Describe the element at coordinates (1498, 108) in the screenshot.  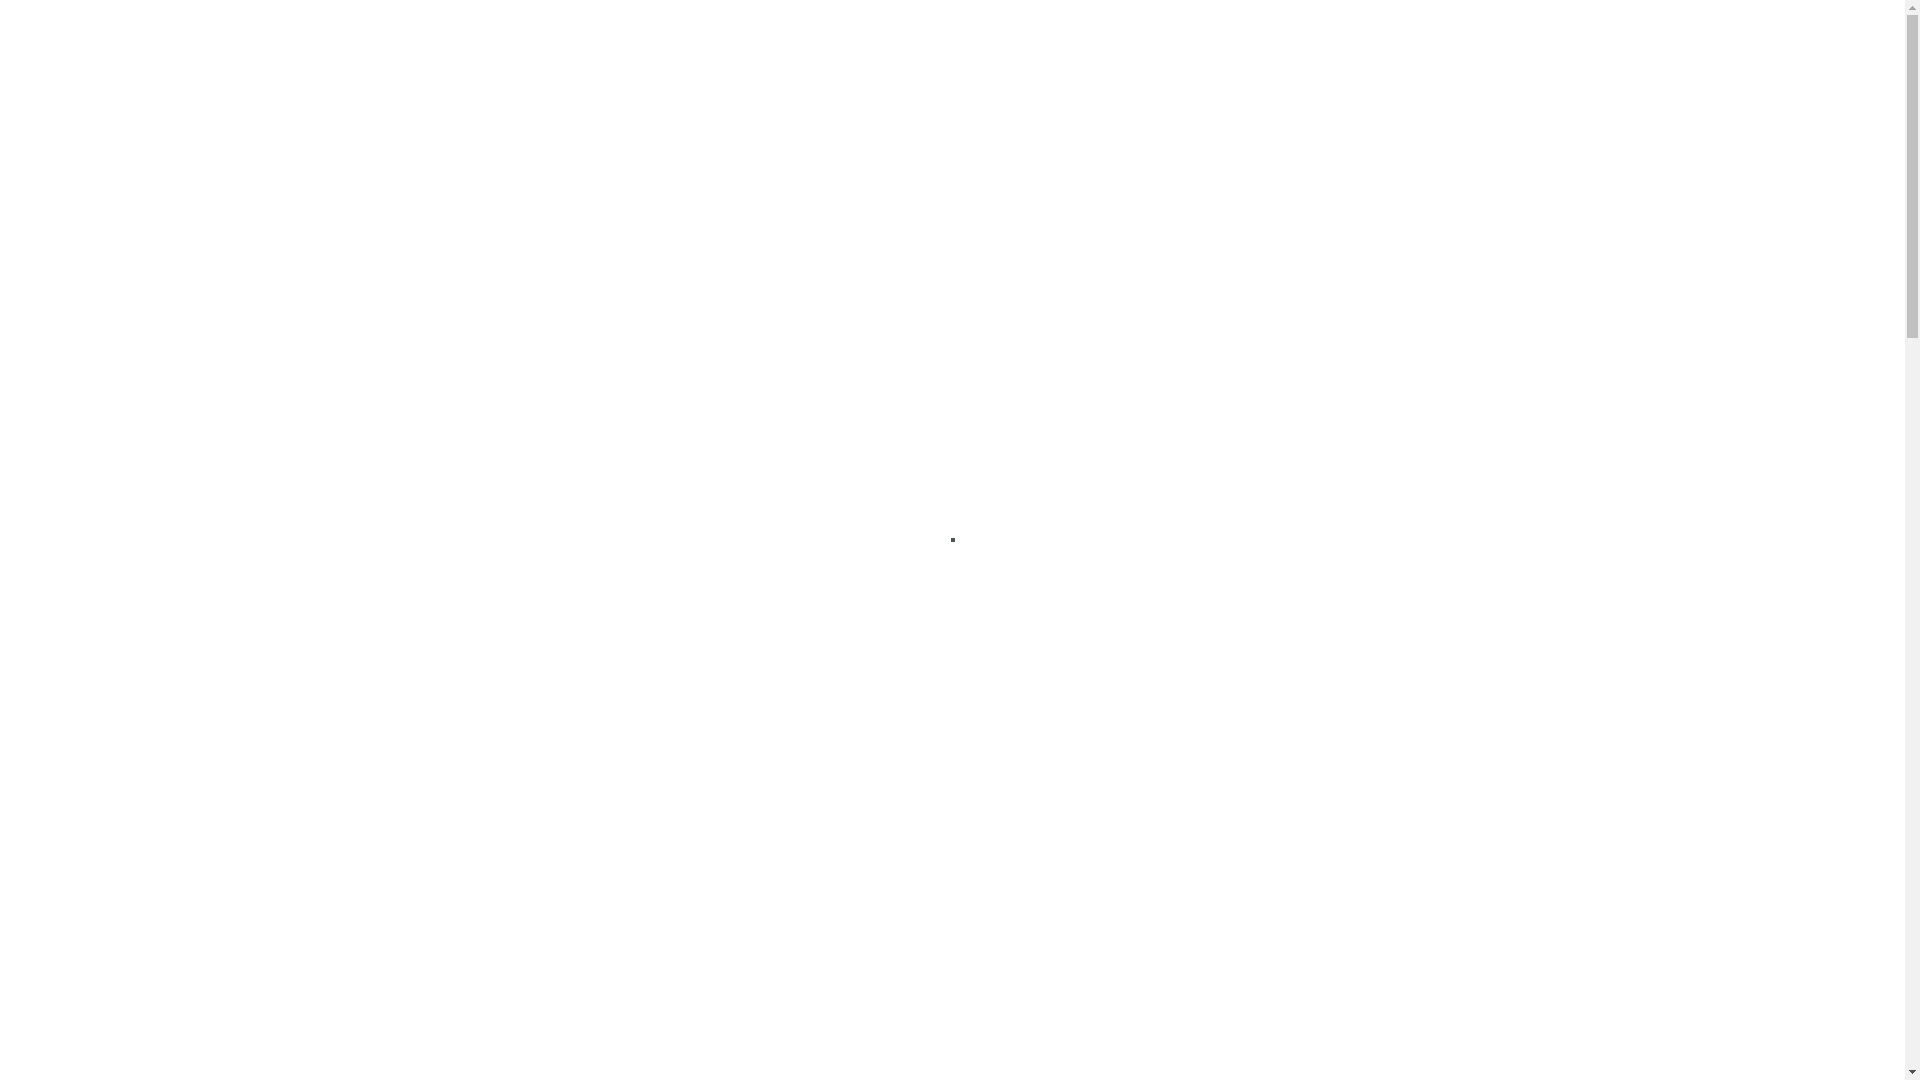
I see `0` at that location.